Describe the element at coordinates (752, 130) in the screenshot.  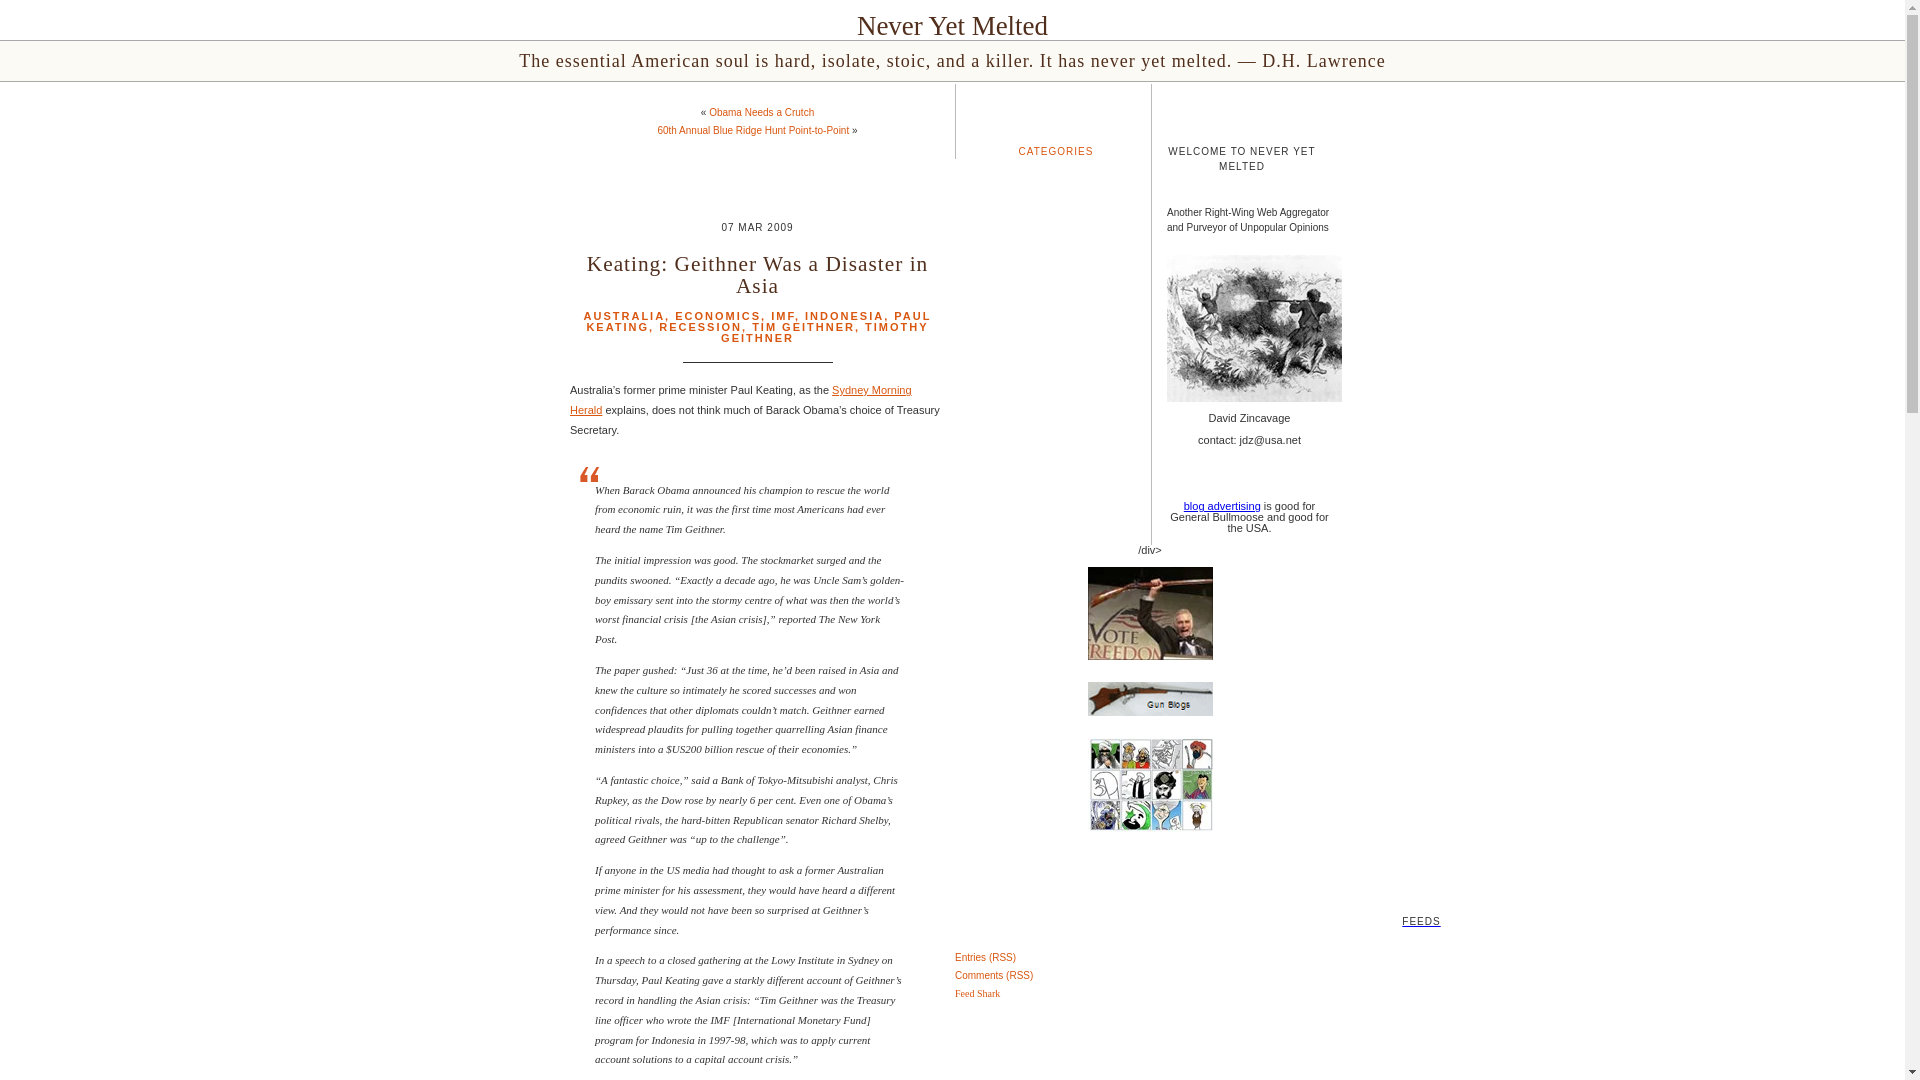
I see `60th Annual Blue Ridge Hunt Point-to-Point` at that location.